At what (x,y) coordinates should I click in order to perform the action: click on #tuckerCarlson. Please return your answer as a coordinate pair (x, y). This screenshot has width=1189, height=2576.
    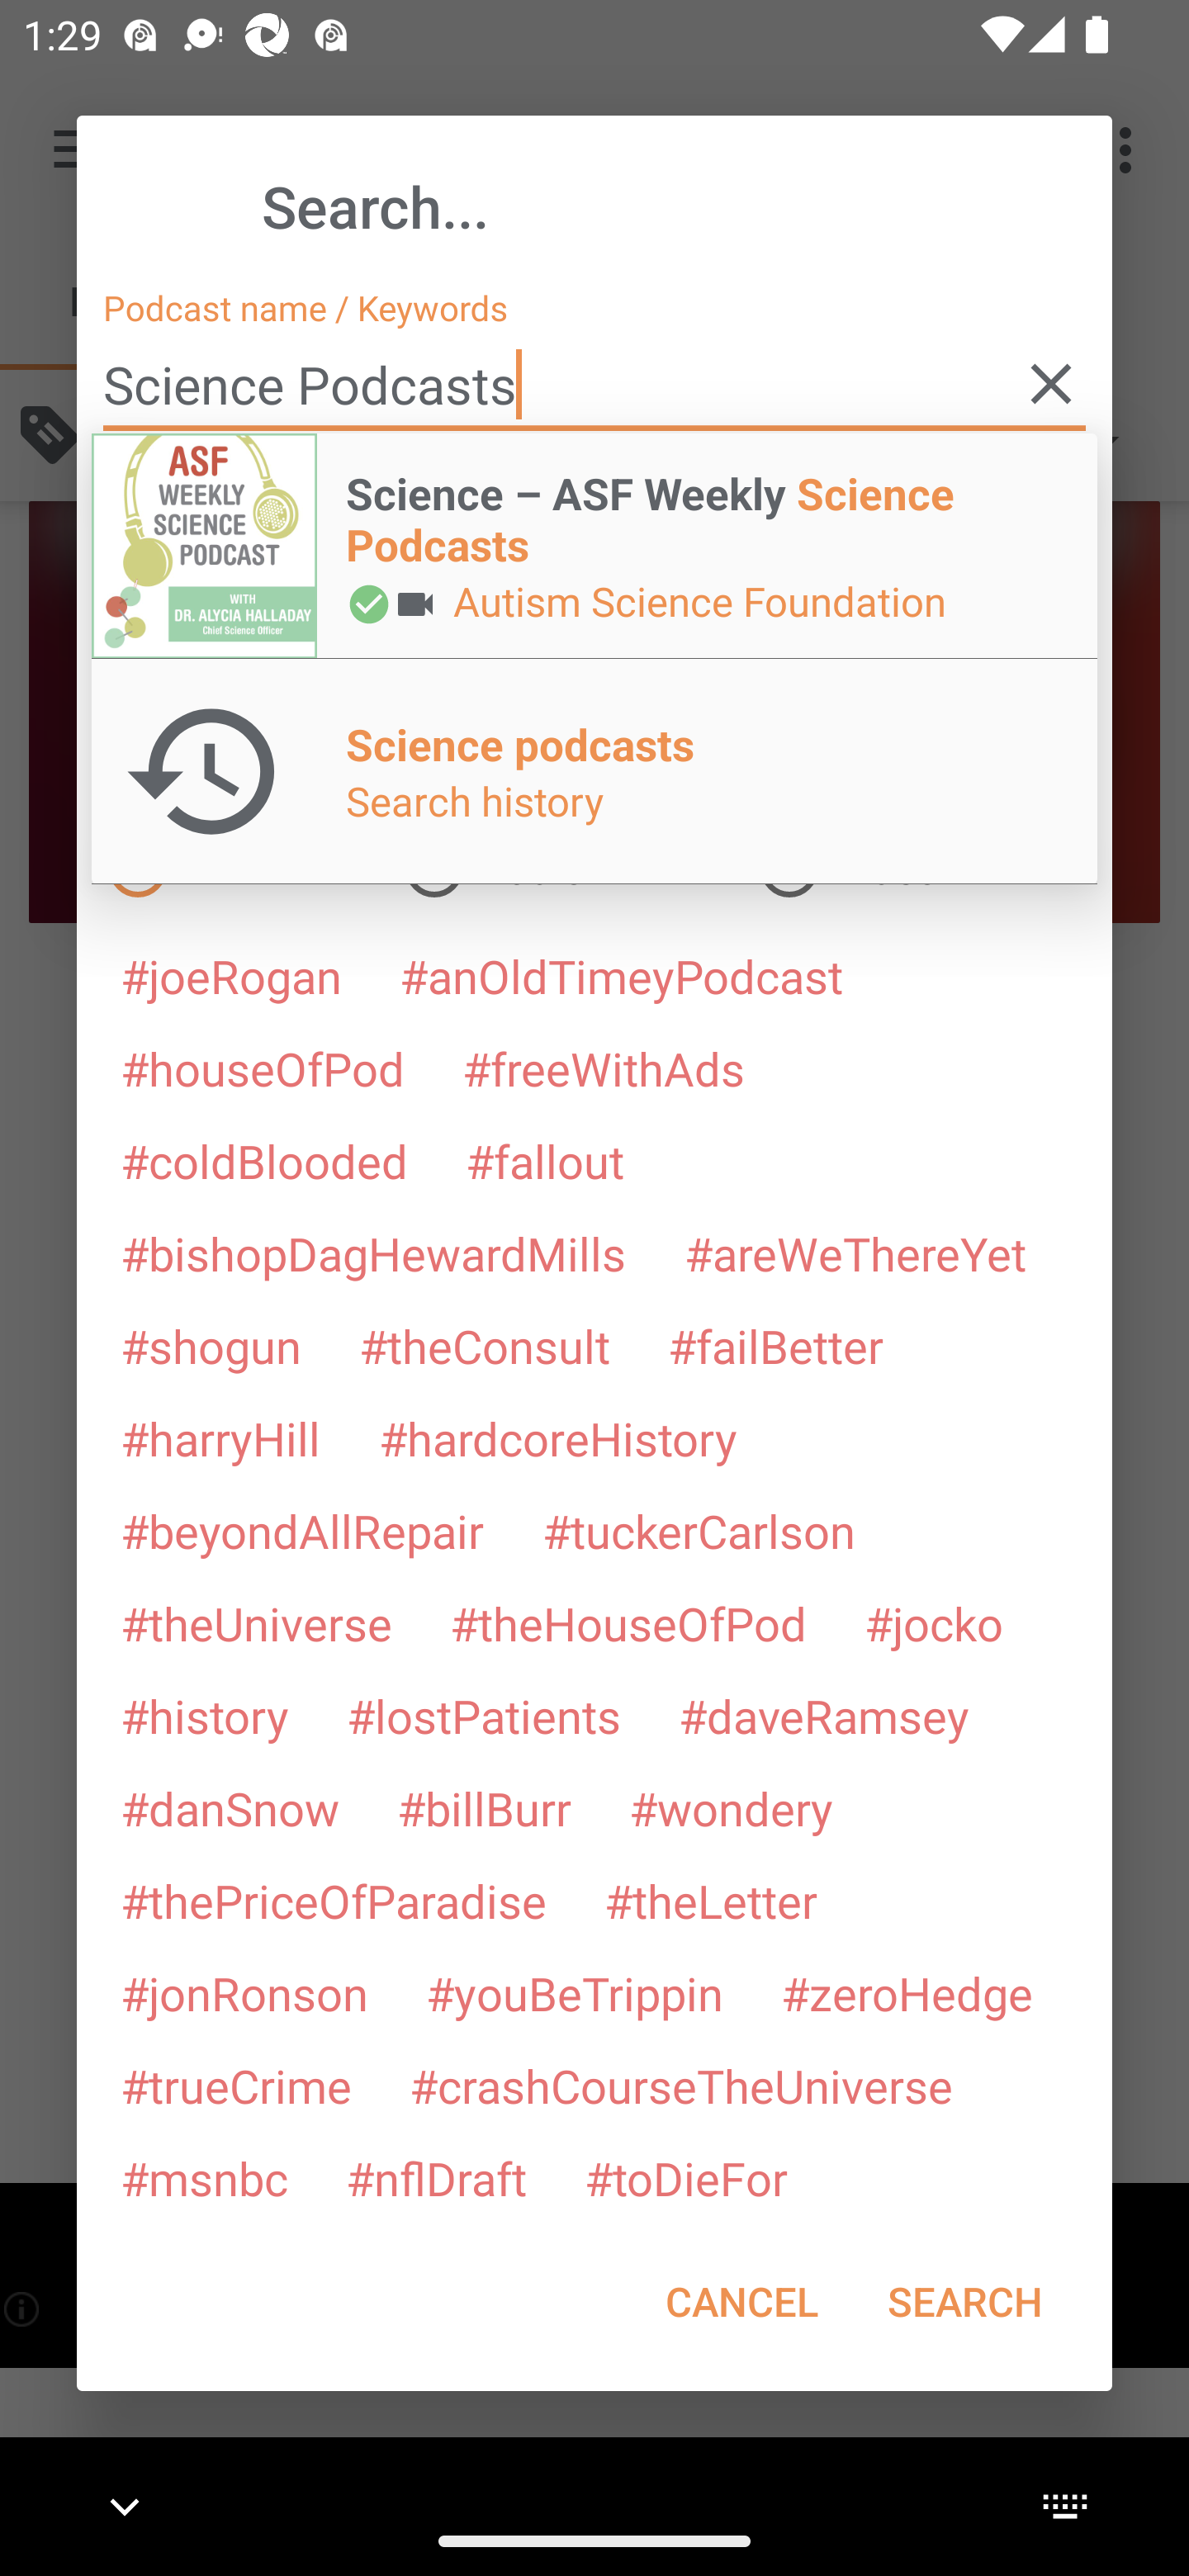
    Looking at the image, I should click on (699, 1529).